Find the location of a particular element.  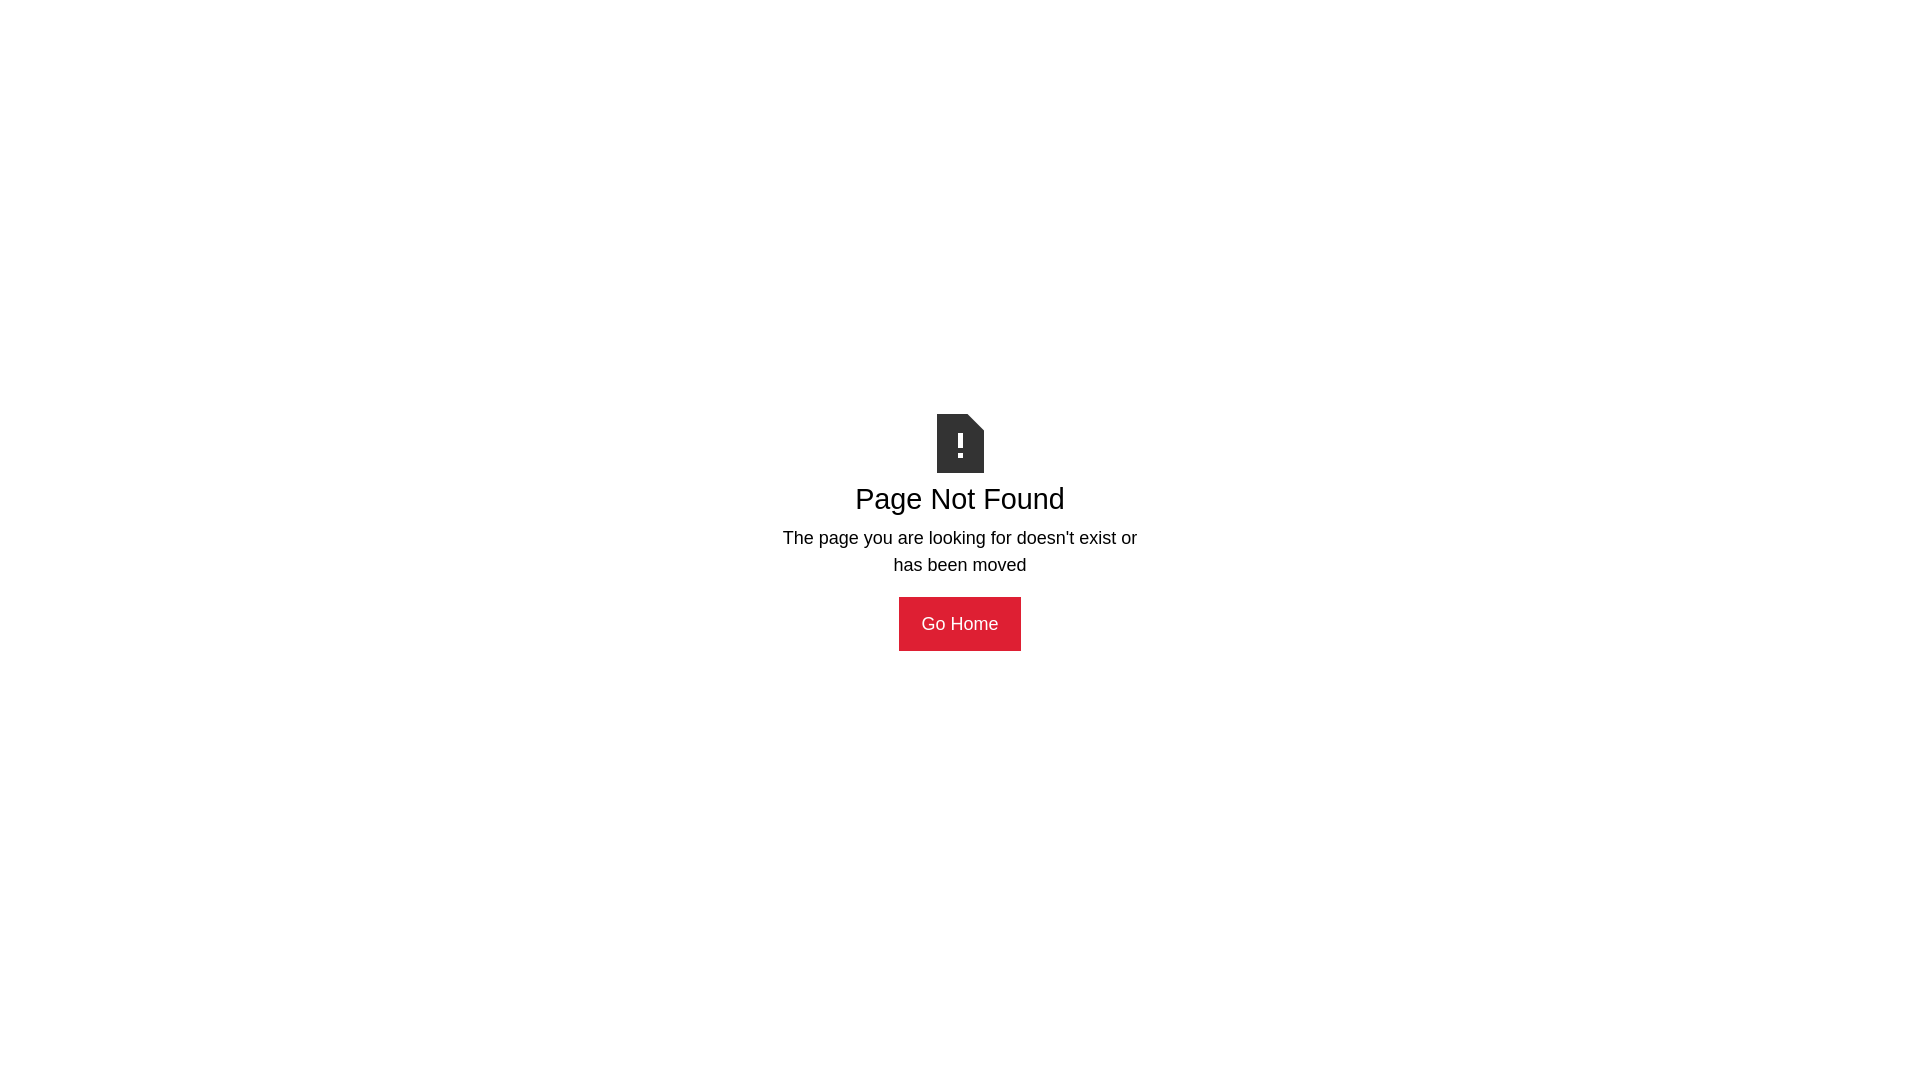

Go Home is located at coordinates (960, 624).